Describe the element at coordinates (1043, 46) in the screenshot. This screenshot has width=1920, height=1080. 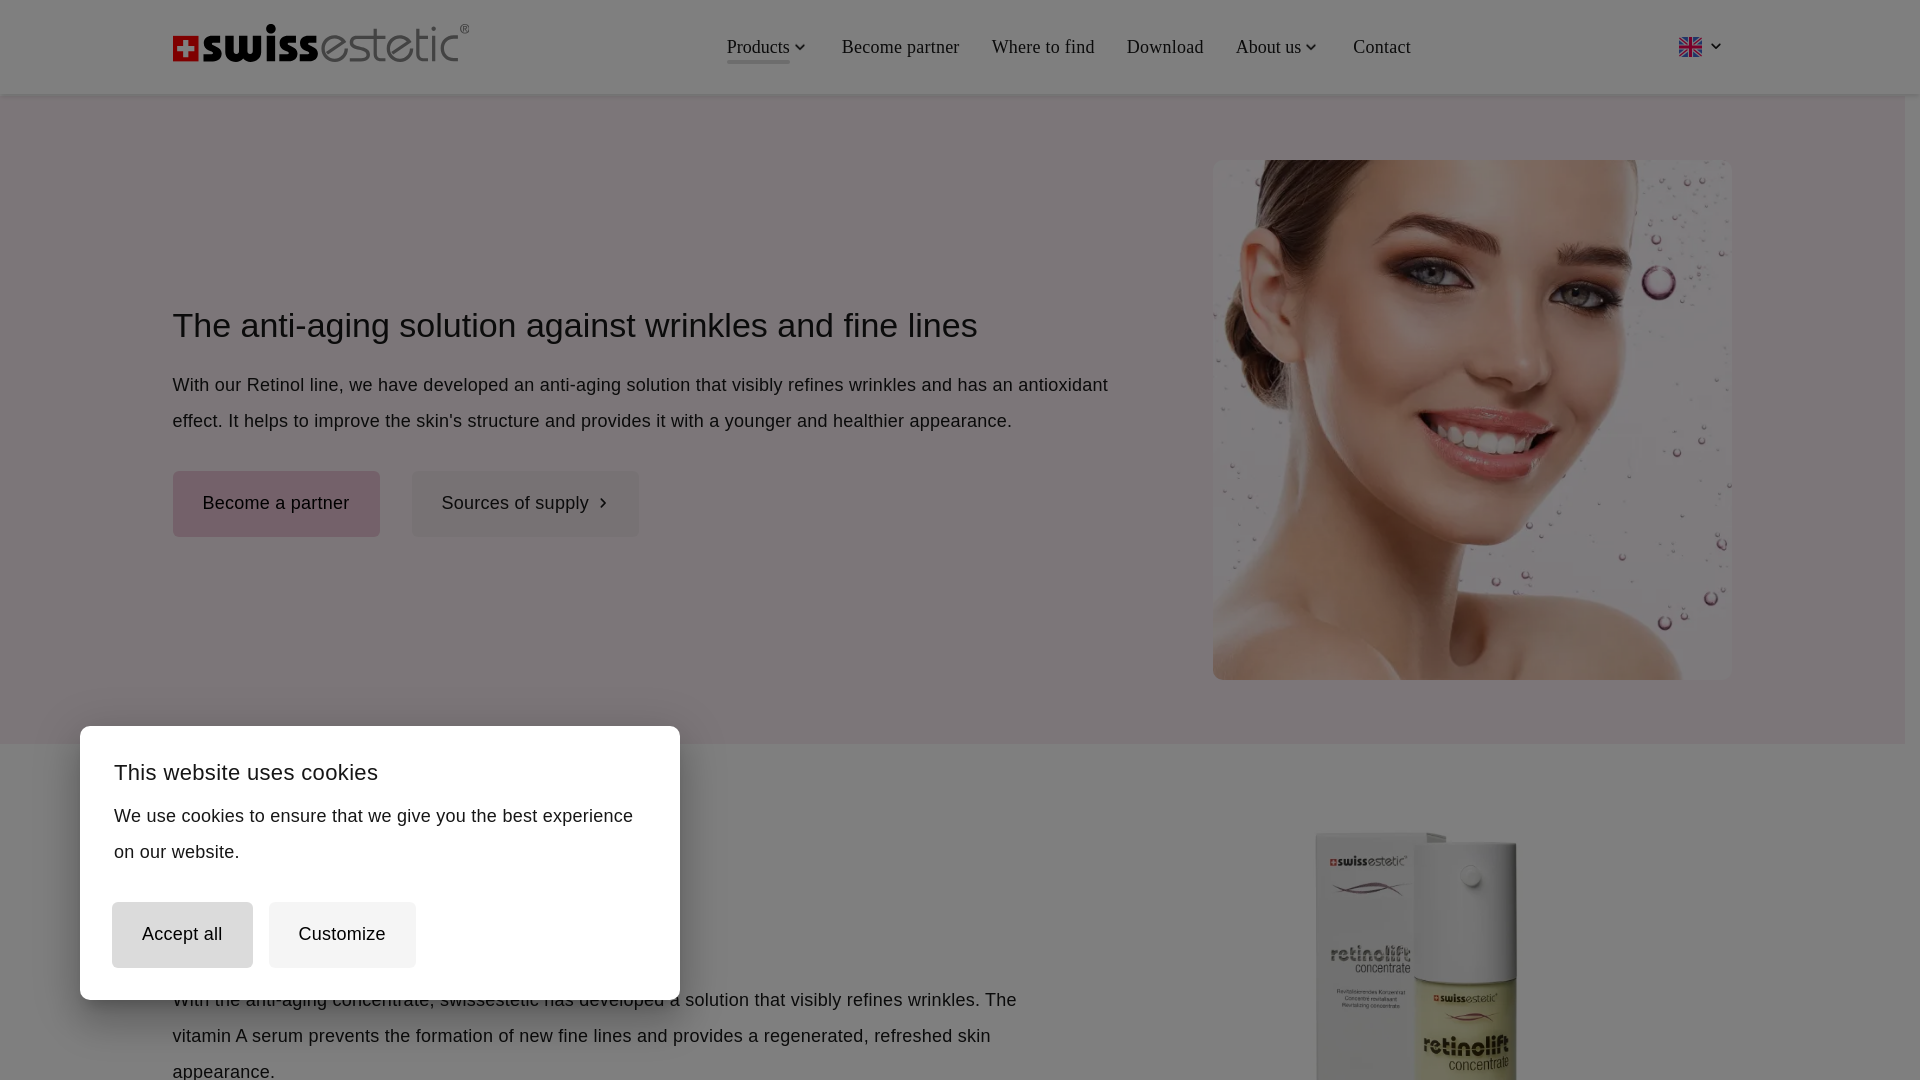
I see `Where to find` at that location.